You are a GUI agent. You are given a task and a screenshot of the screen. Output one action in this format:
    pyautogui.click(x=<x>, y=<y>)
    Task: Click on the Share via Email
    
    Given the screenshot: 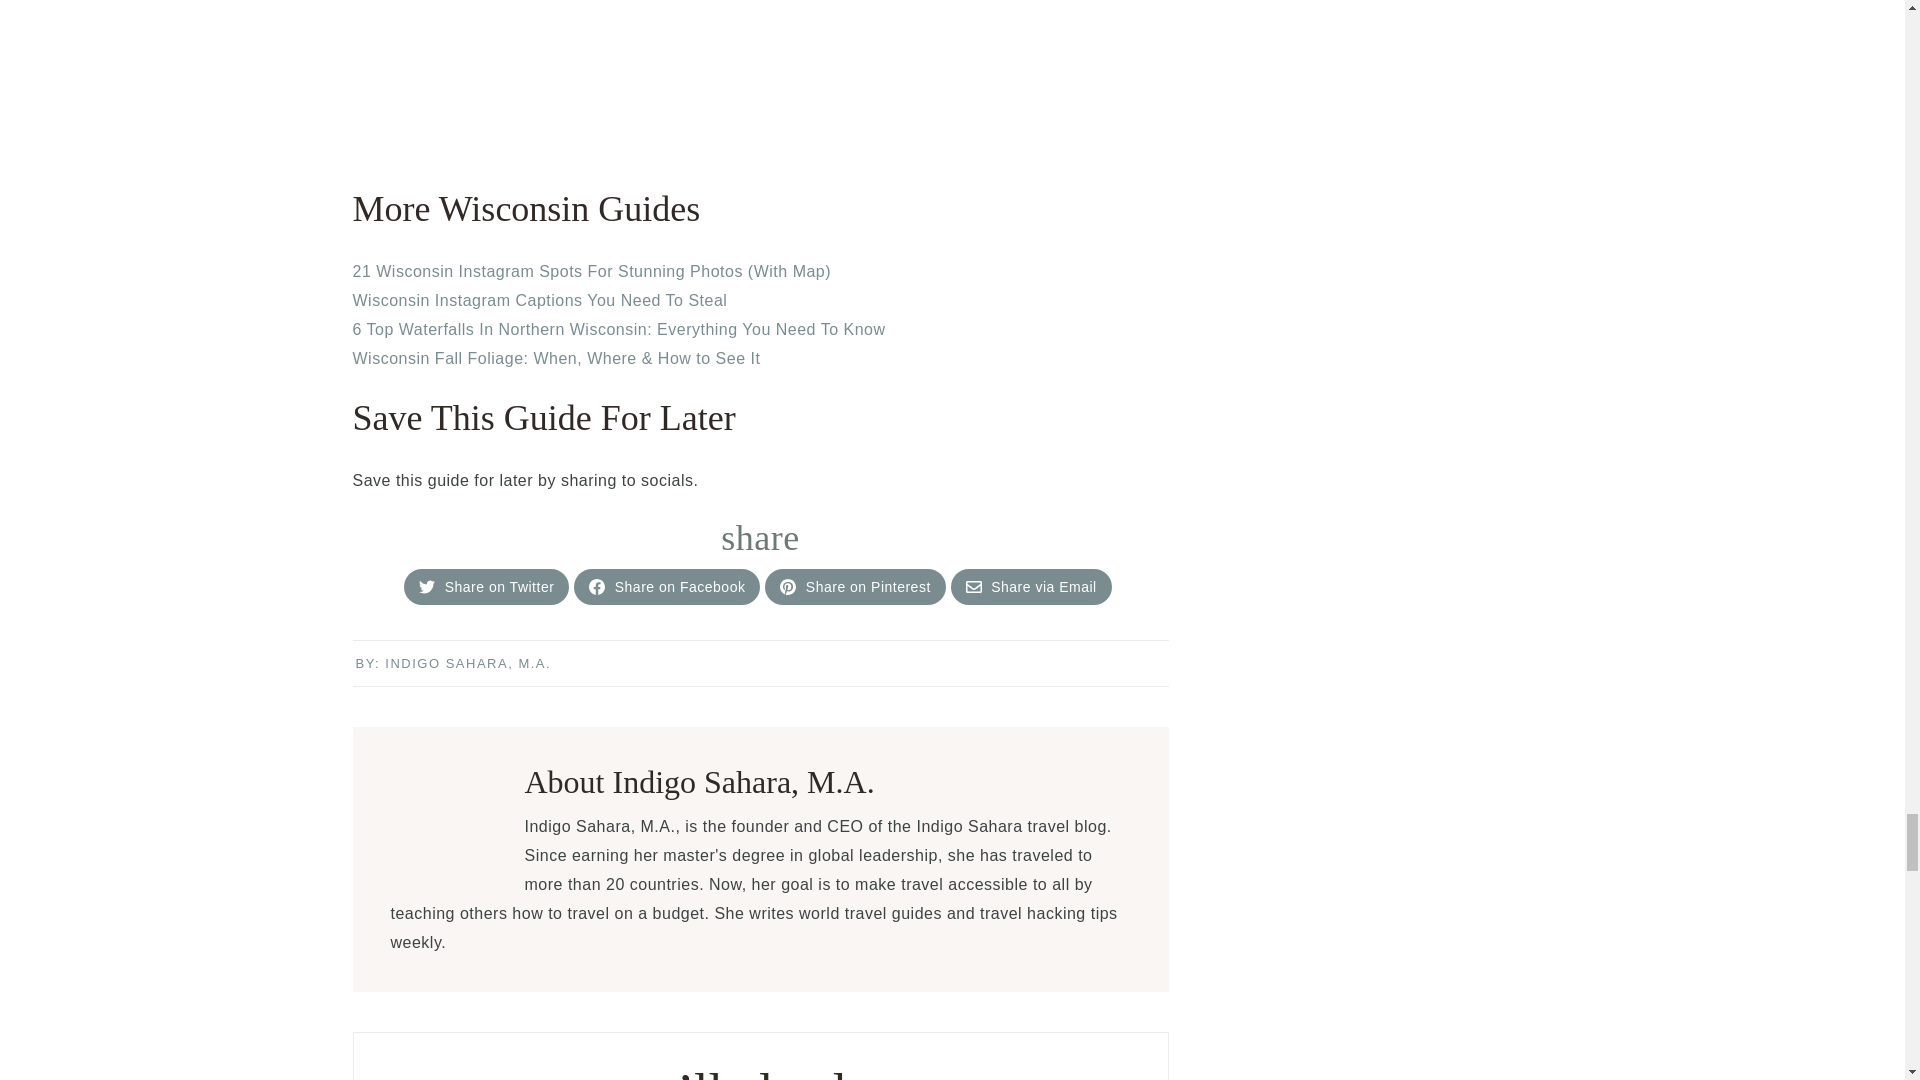 What is the action you would take?
    pyautogui.click(x=1030, y=586)
    